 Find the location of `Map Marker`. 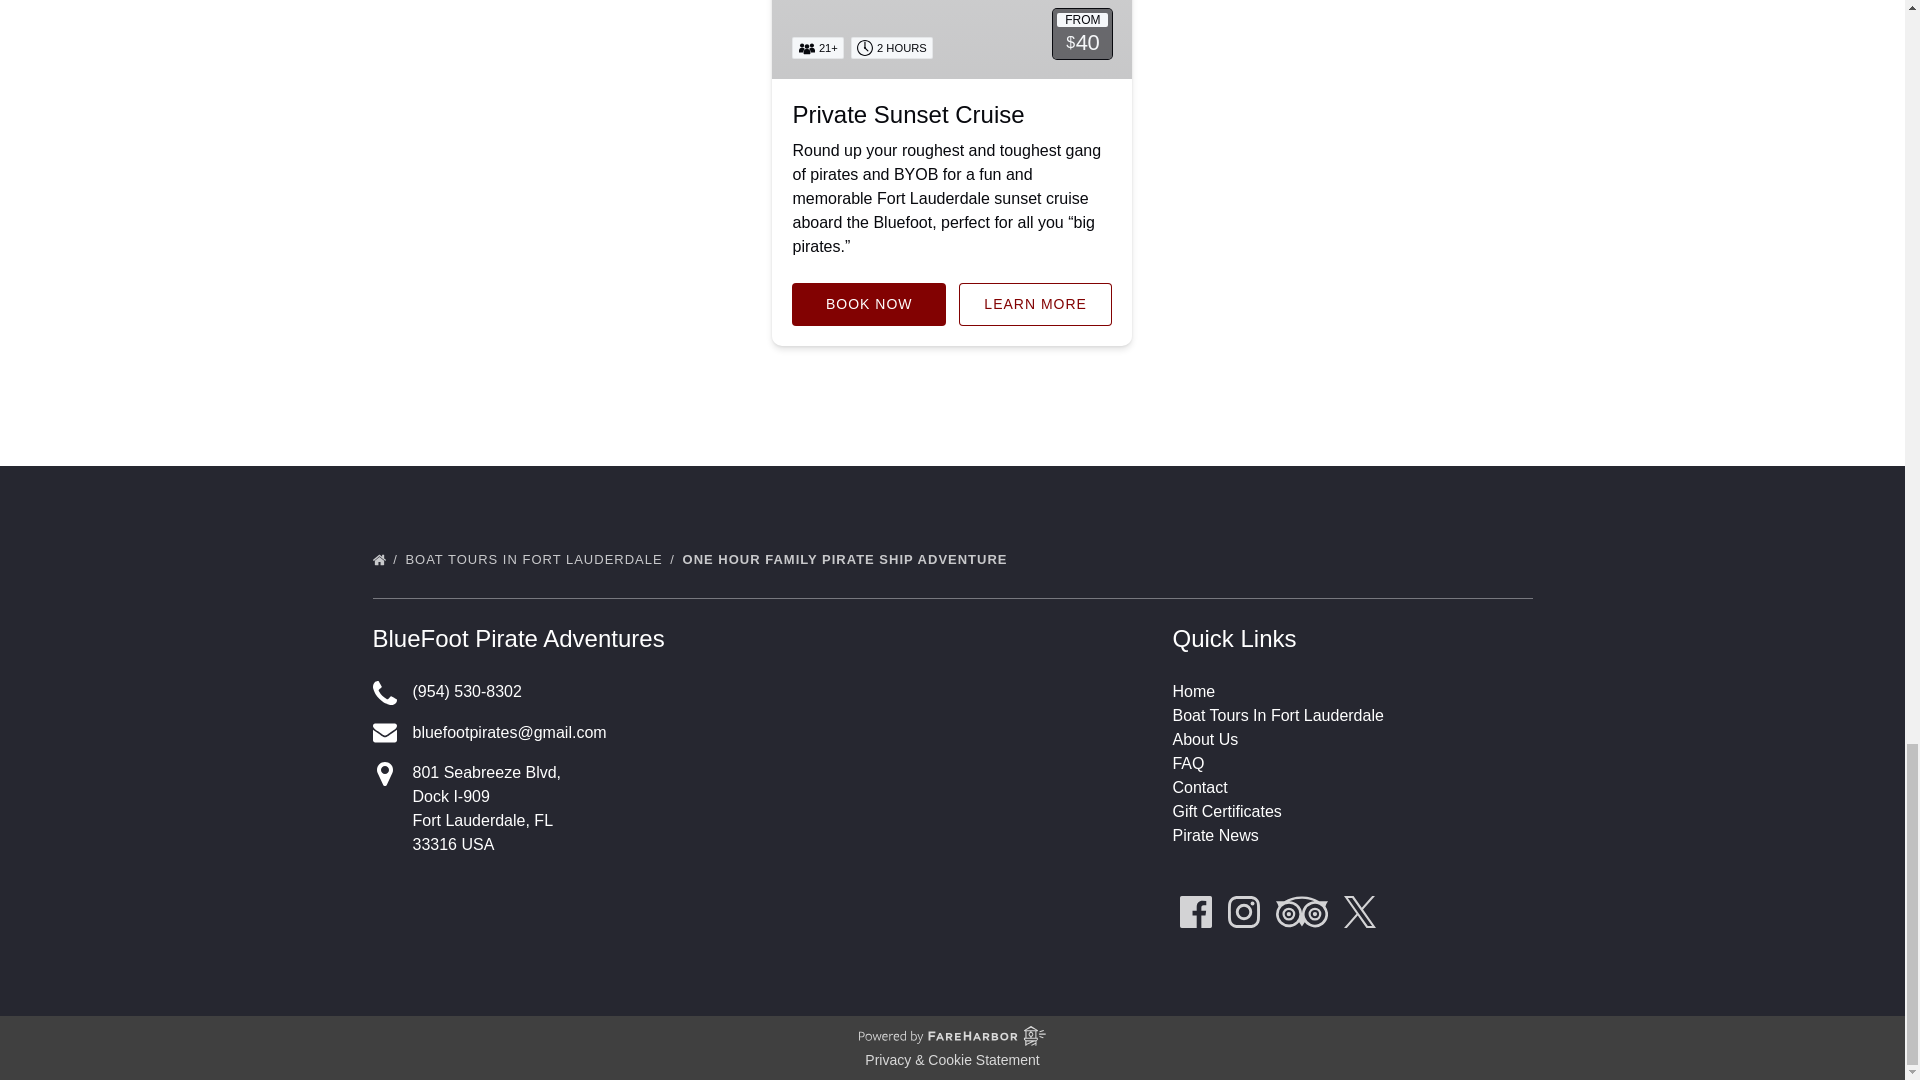

Map Marker is located at coordinates (384, 774).